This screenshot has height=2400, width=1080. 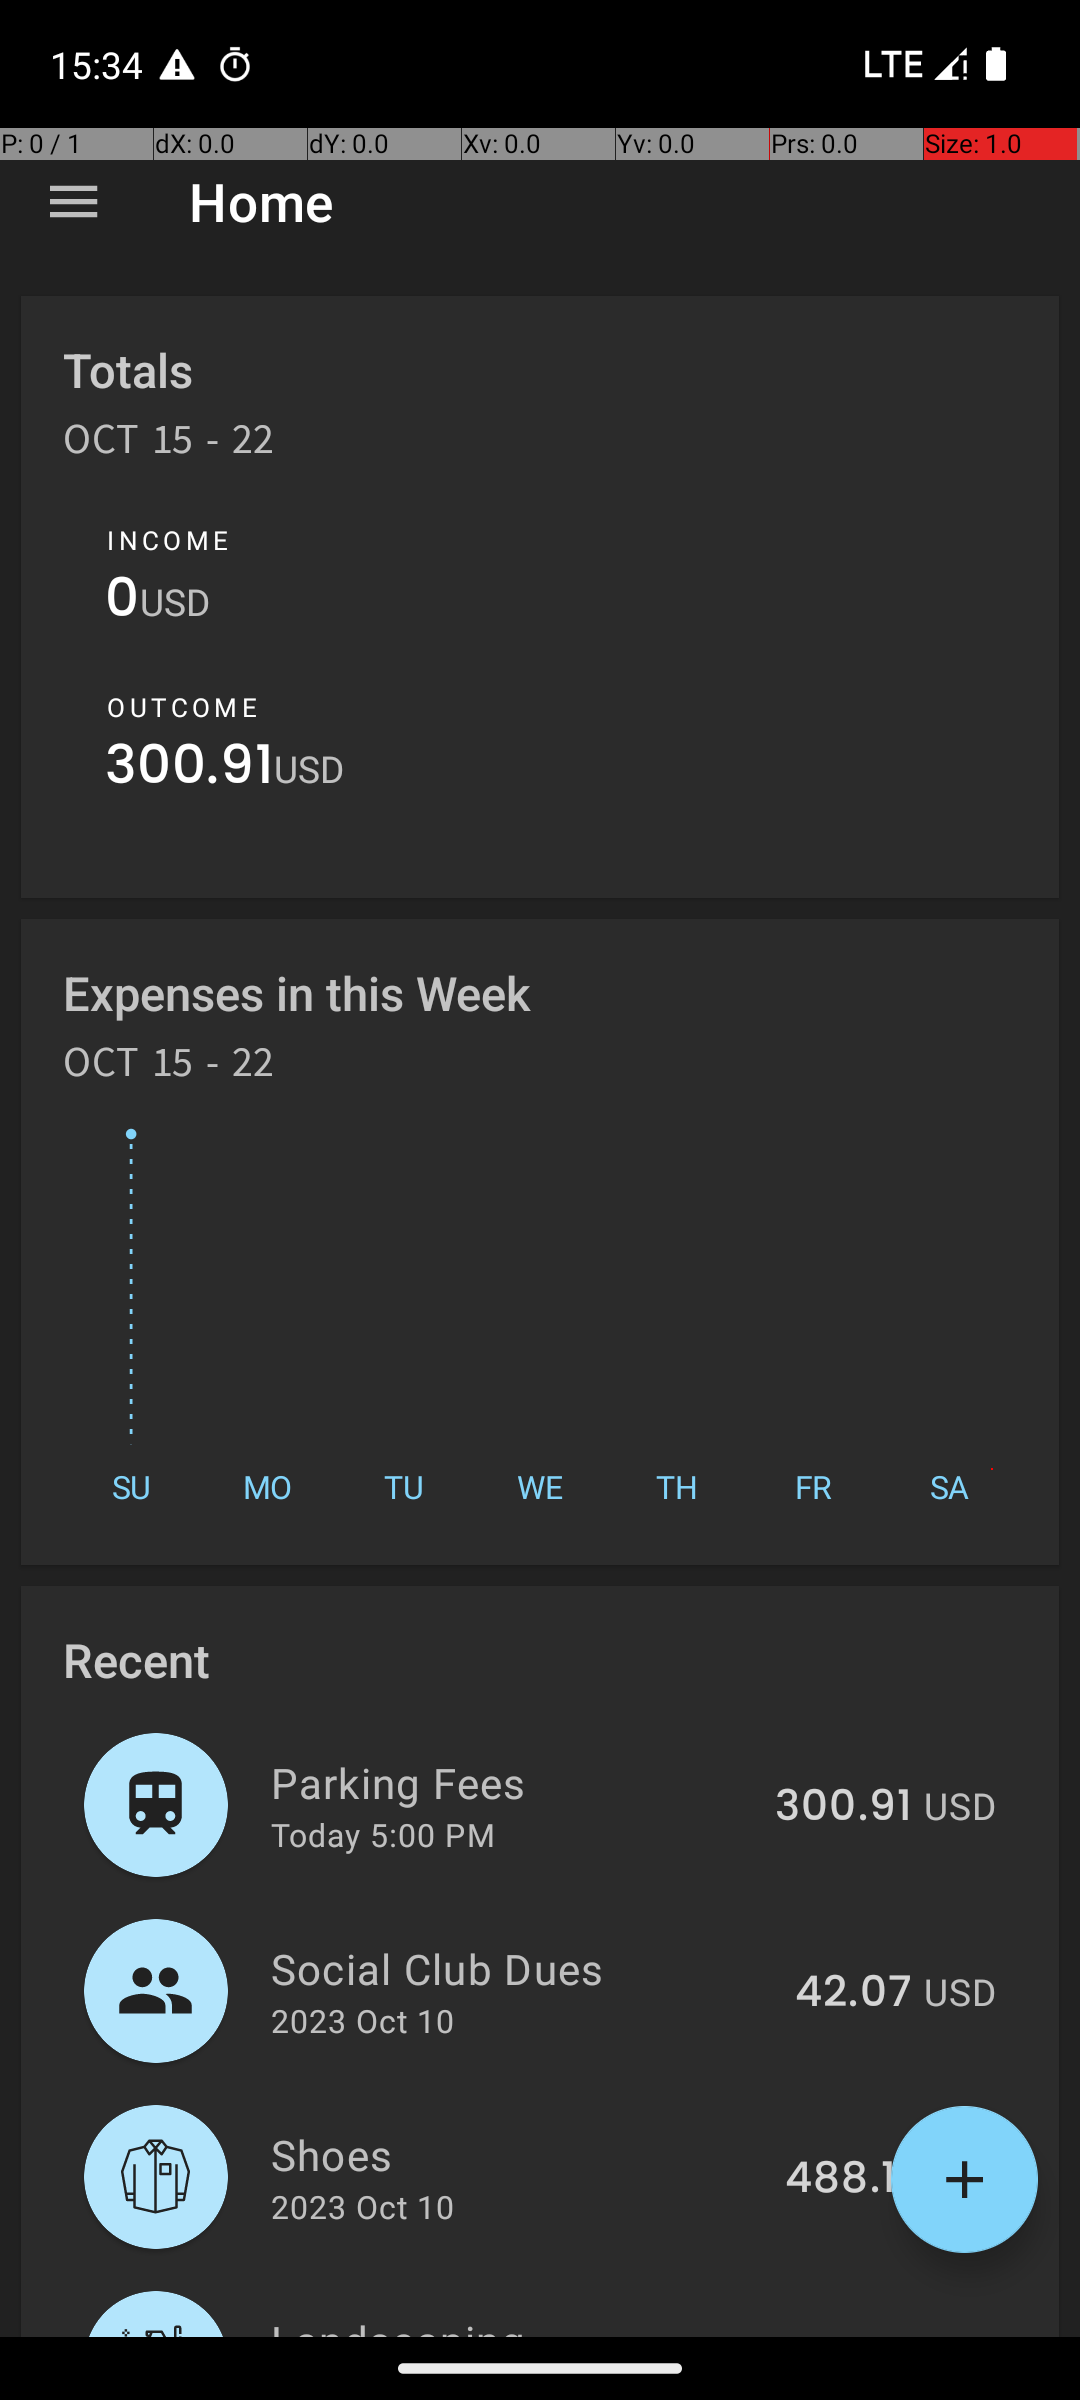 I want to click on 42.07, so click(x=854, y=1993).